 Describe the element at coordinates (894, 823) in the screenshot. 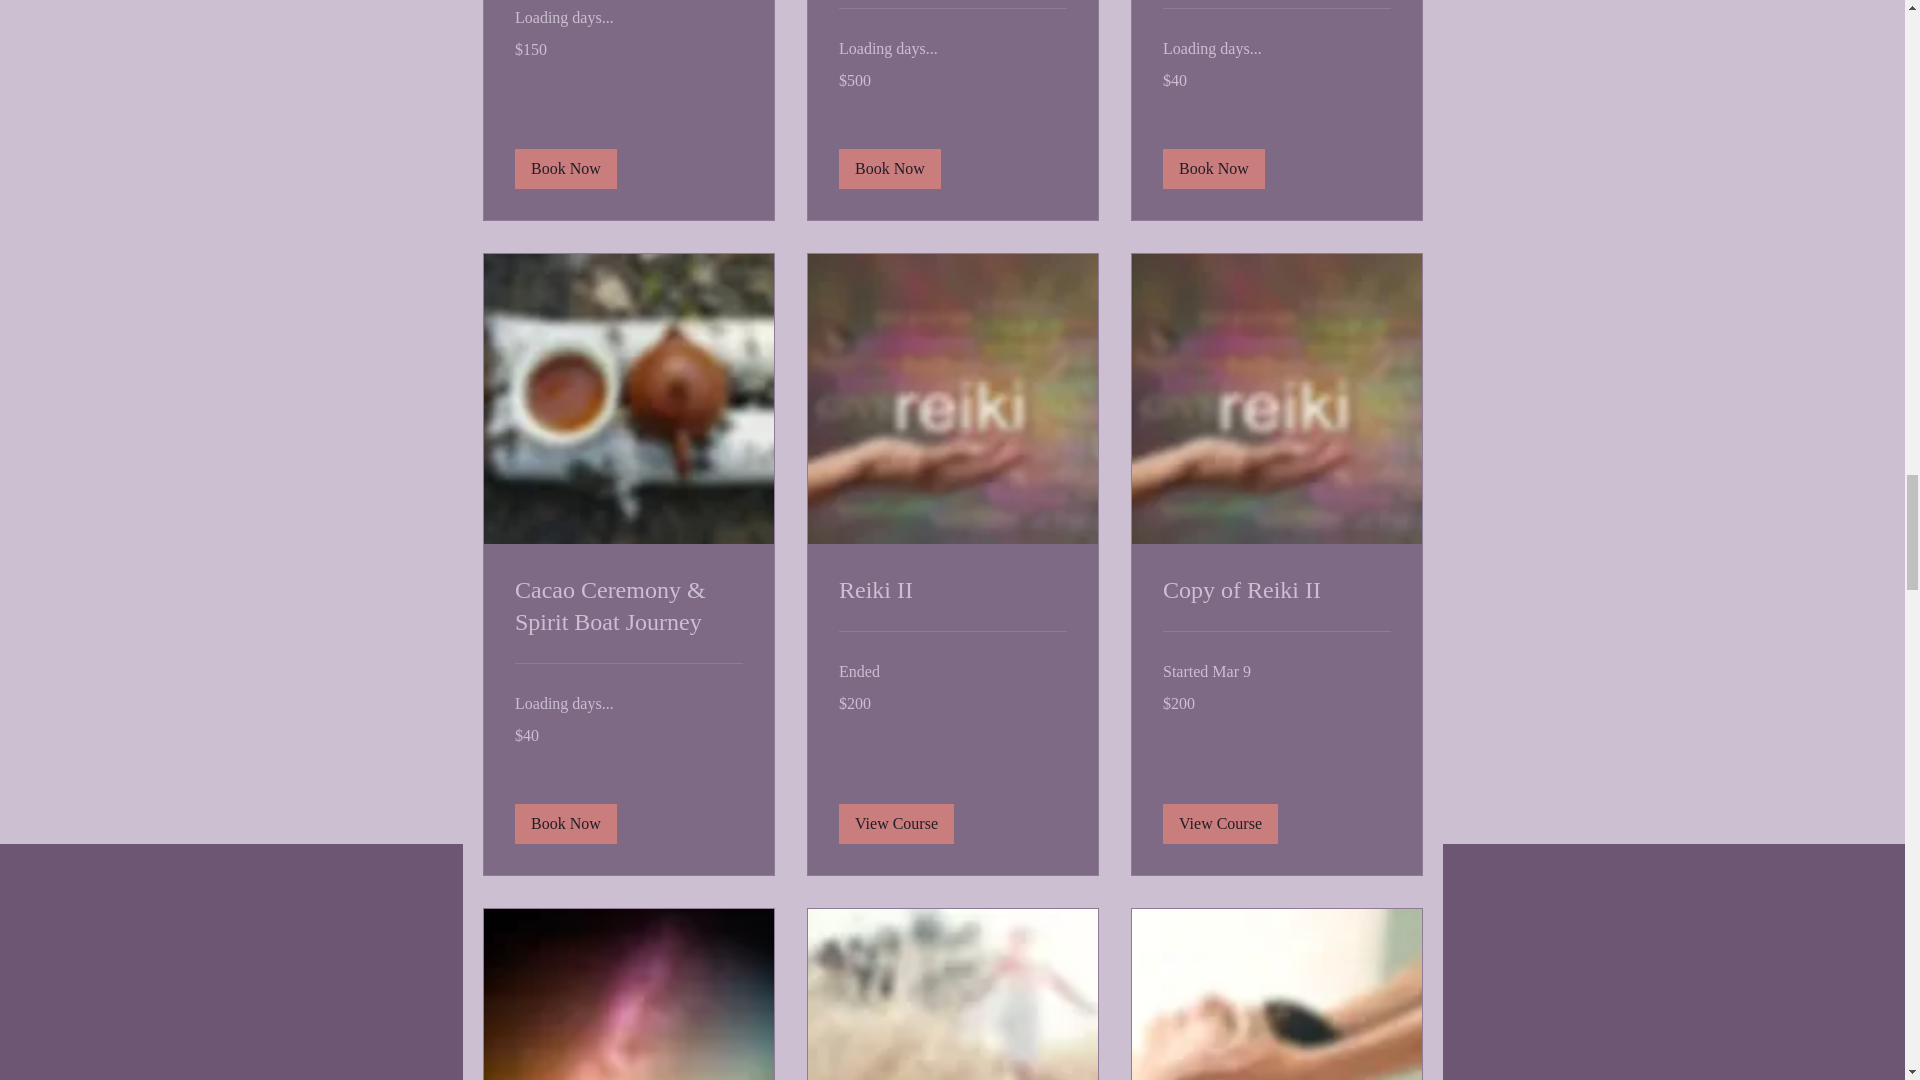

I see `View Course` at that location.